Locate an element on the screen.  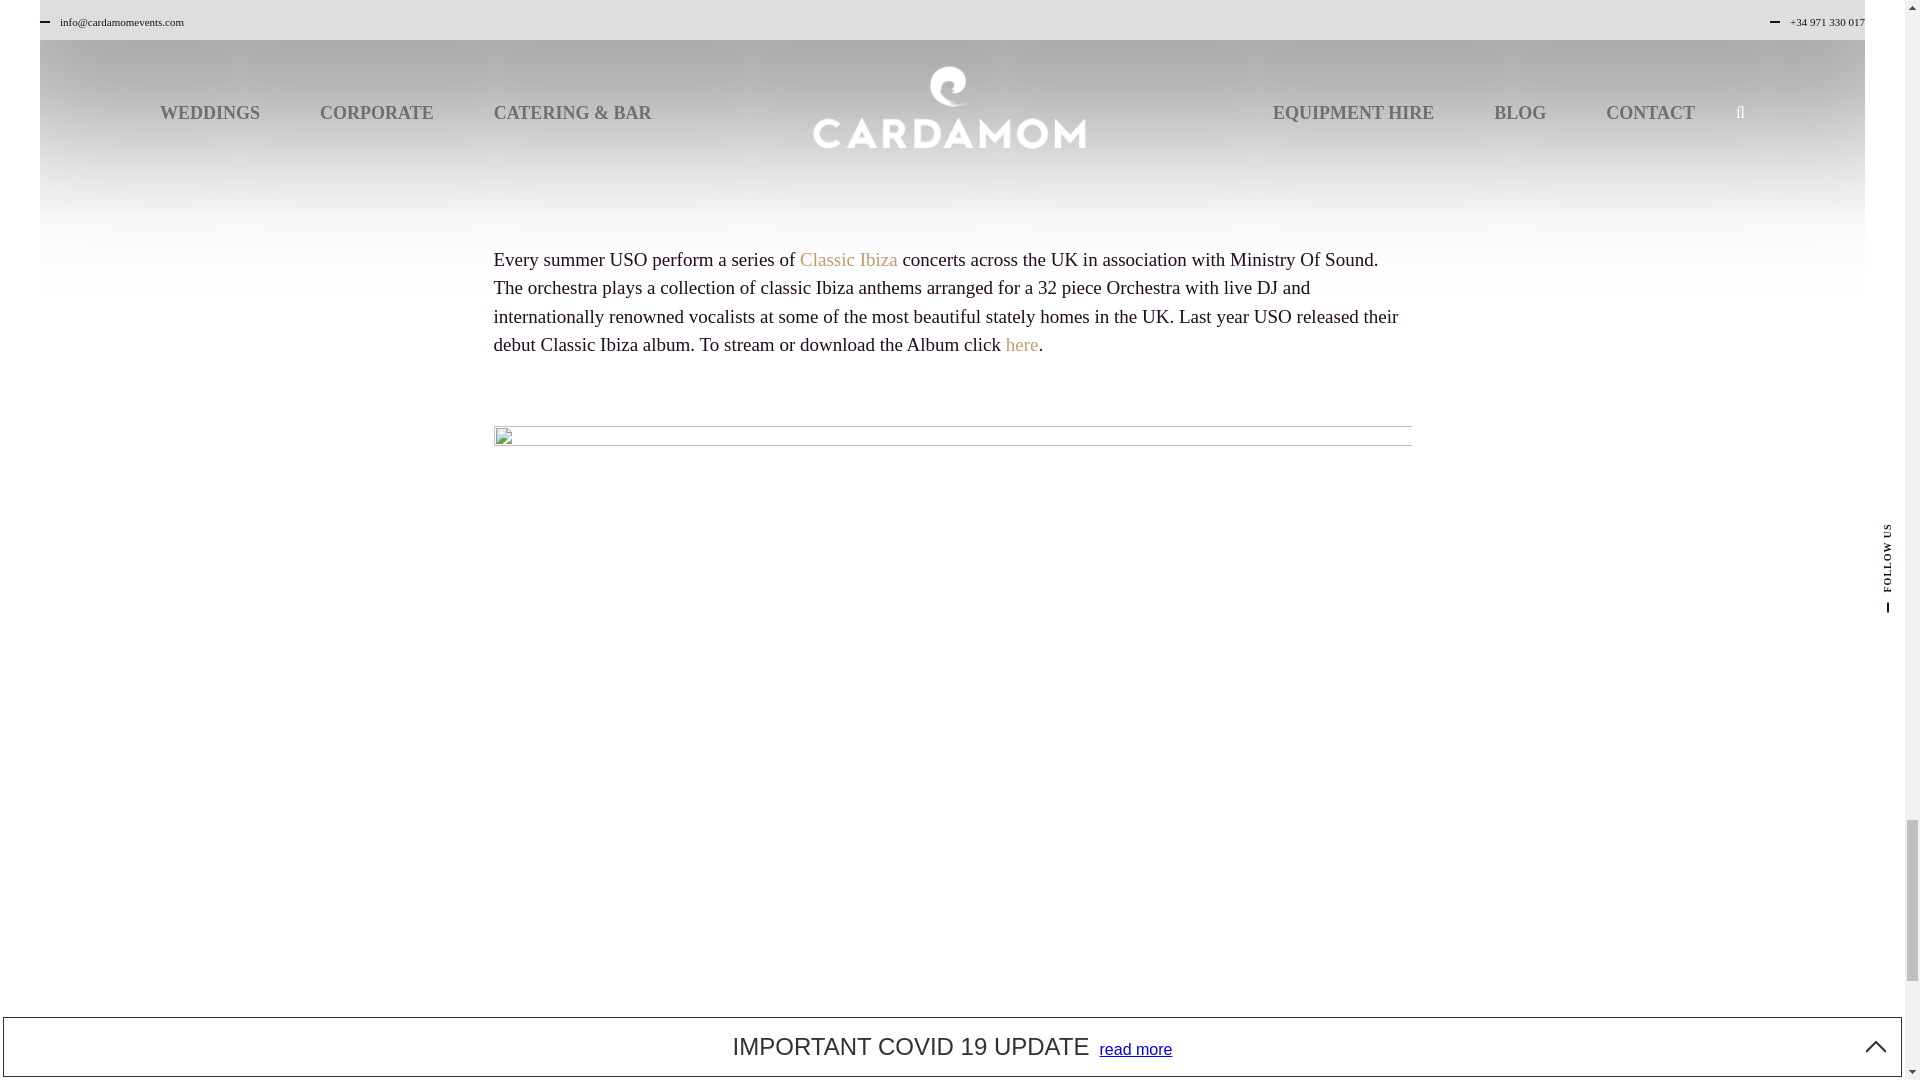
DJ Live is located at coordinates (862, 1070).